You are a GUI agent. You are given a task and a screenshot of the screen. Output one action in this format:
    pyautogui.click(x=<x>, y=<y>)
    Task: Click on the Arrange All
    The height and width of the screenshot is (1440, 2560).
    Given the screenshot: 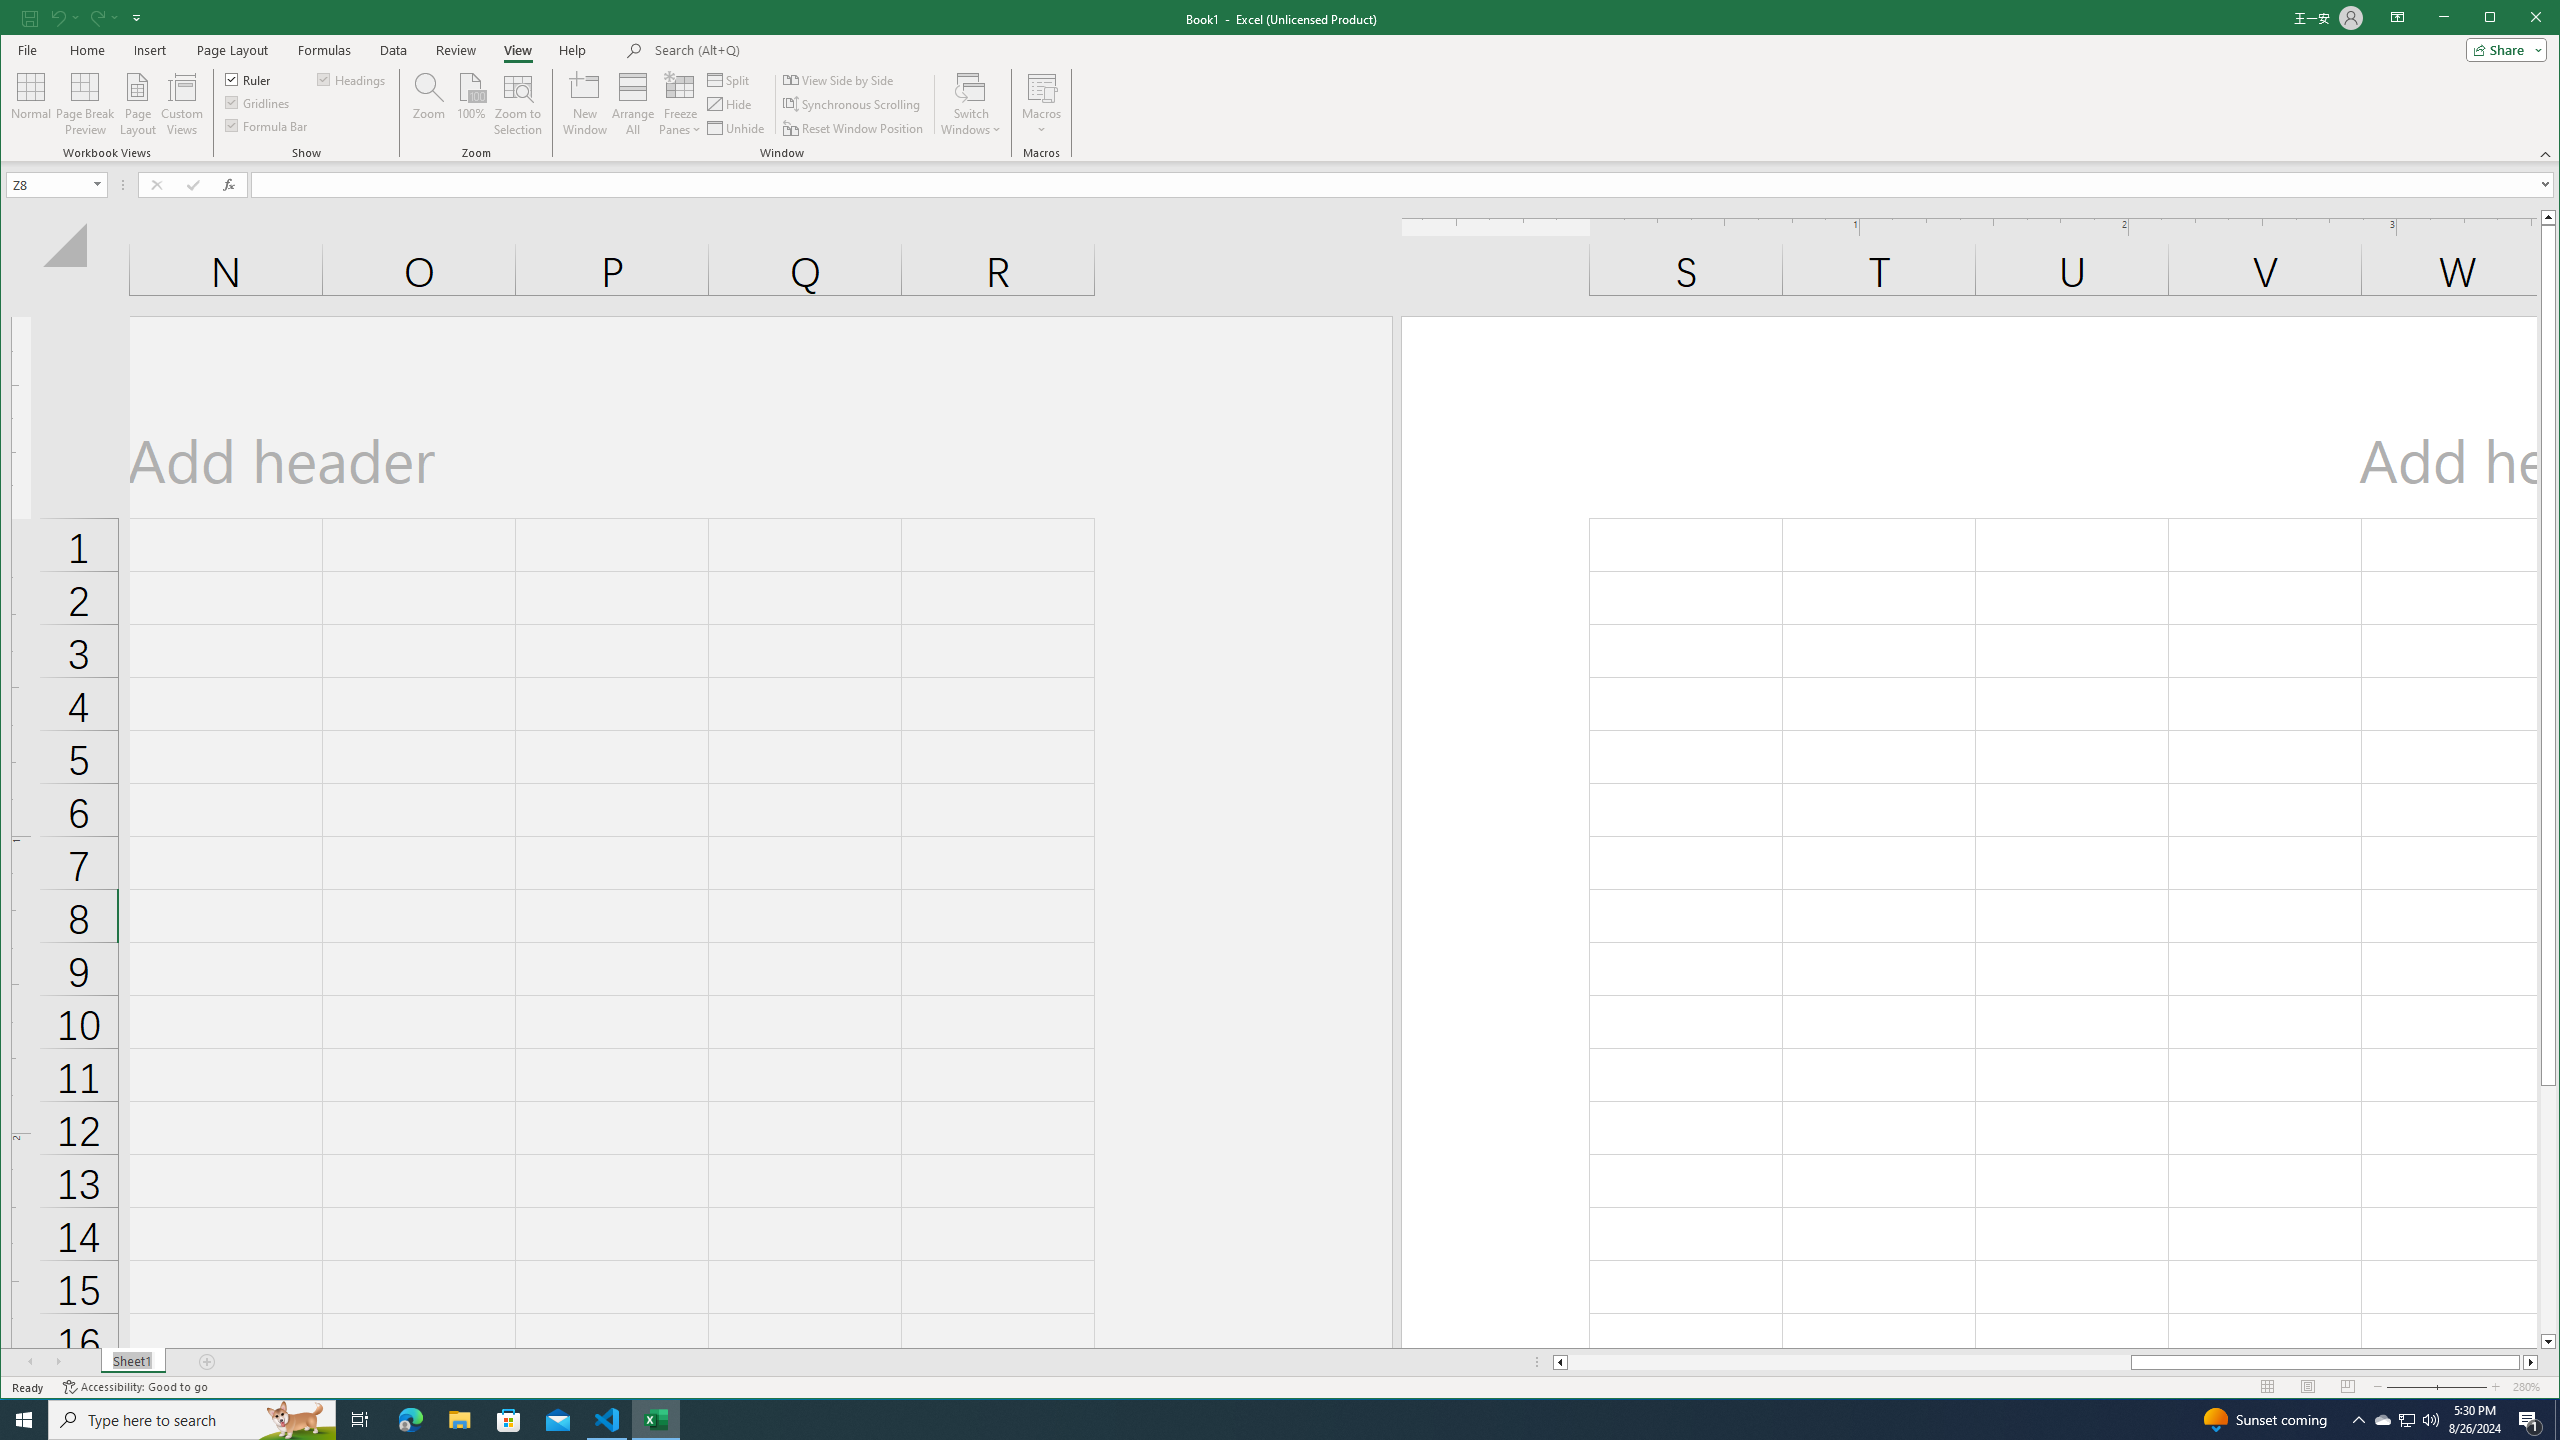 What is the action you would take?
    pyautogui.click(x=633, y=104)
    